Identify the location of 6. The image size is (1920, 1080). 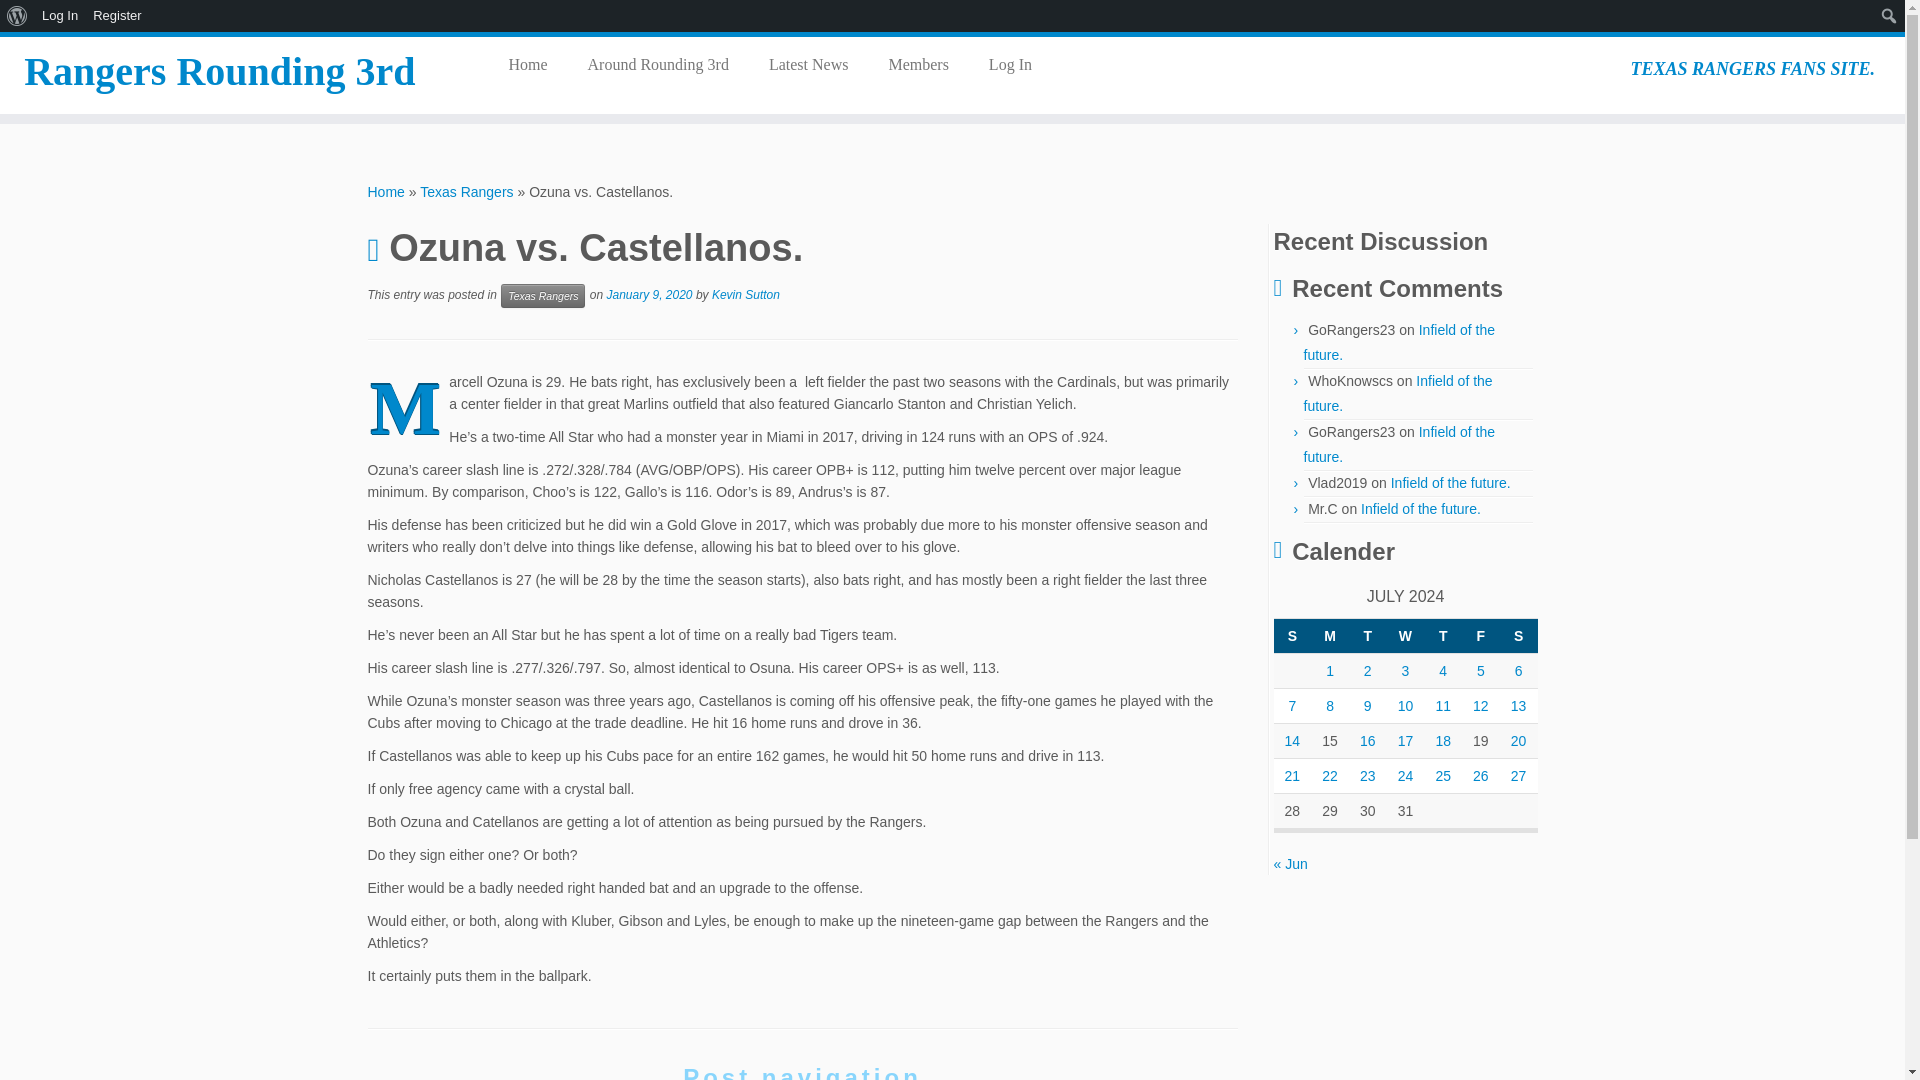
(1518, 671).